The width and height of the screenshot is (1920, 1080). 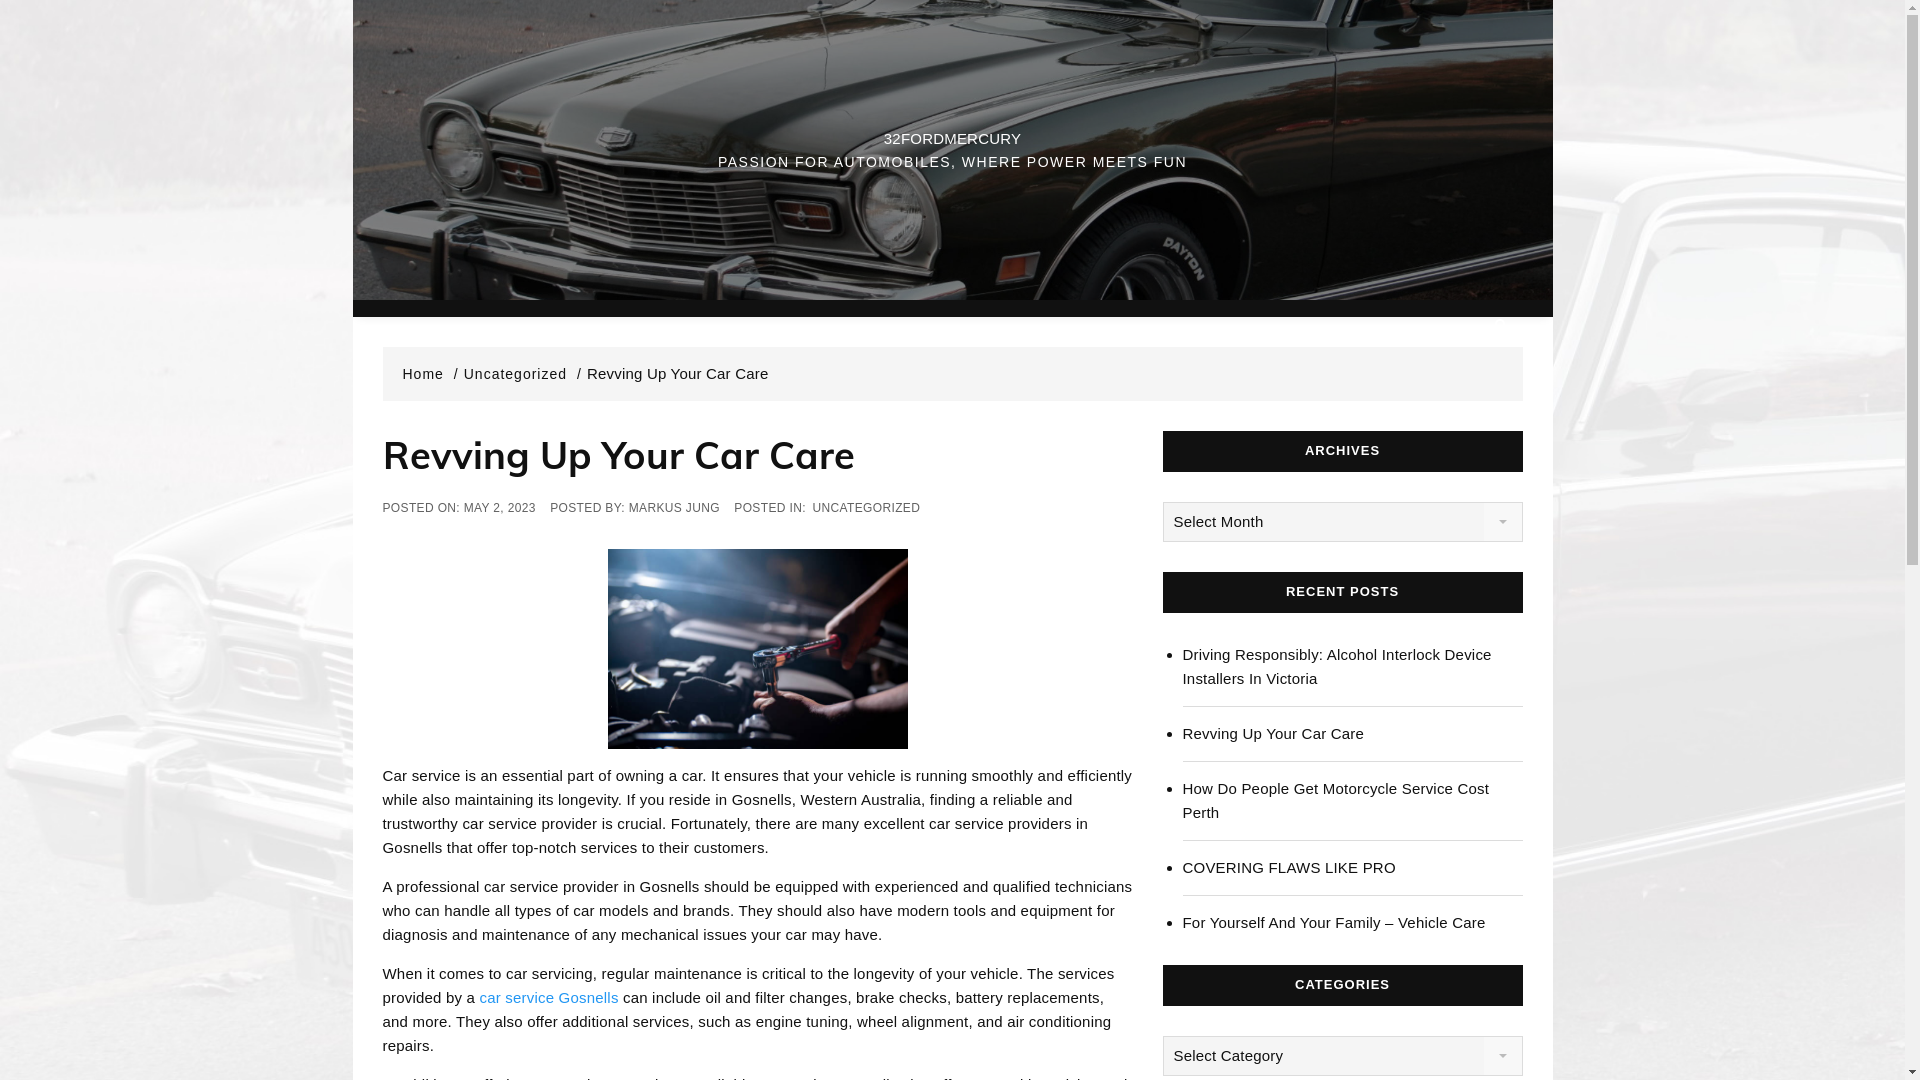 I want to click on Home, so click(x=430, y=374).